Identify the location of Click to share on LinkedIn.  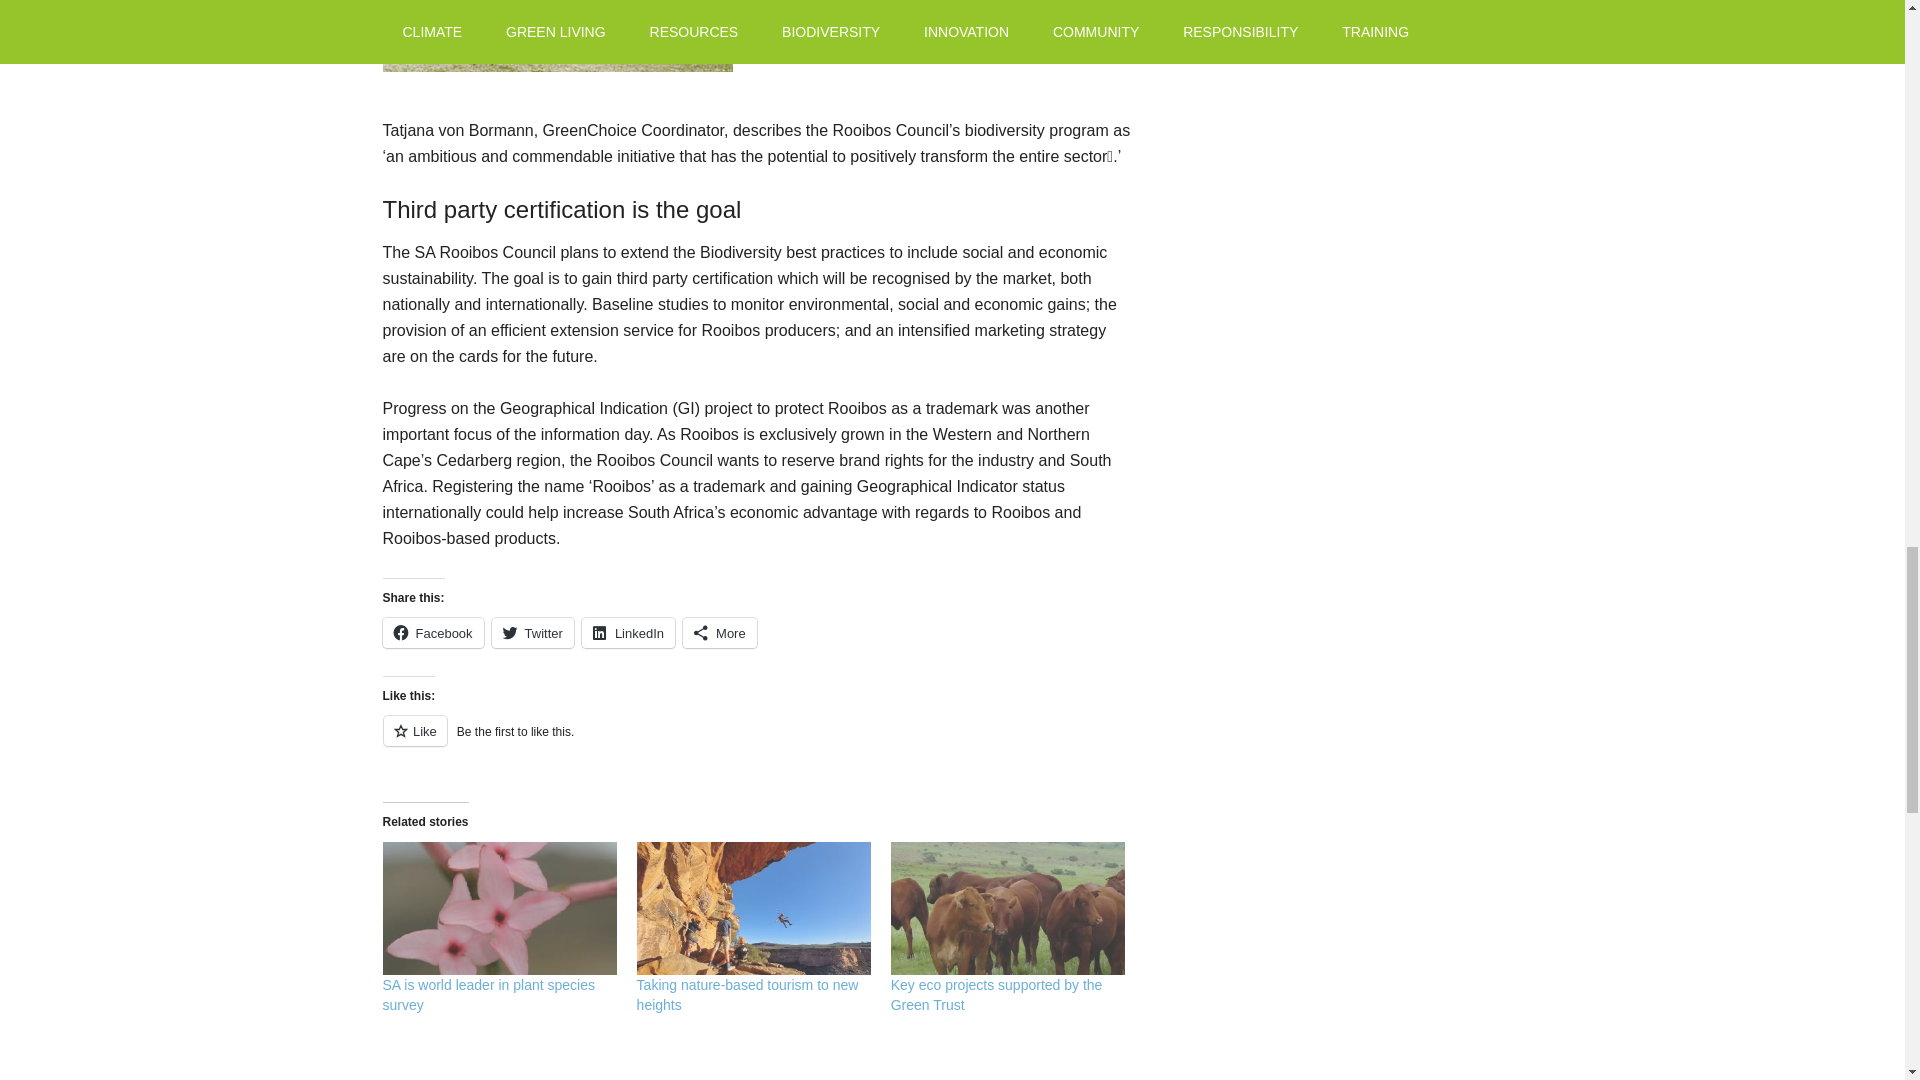
(628, 632).